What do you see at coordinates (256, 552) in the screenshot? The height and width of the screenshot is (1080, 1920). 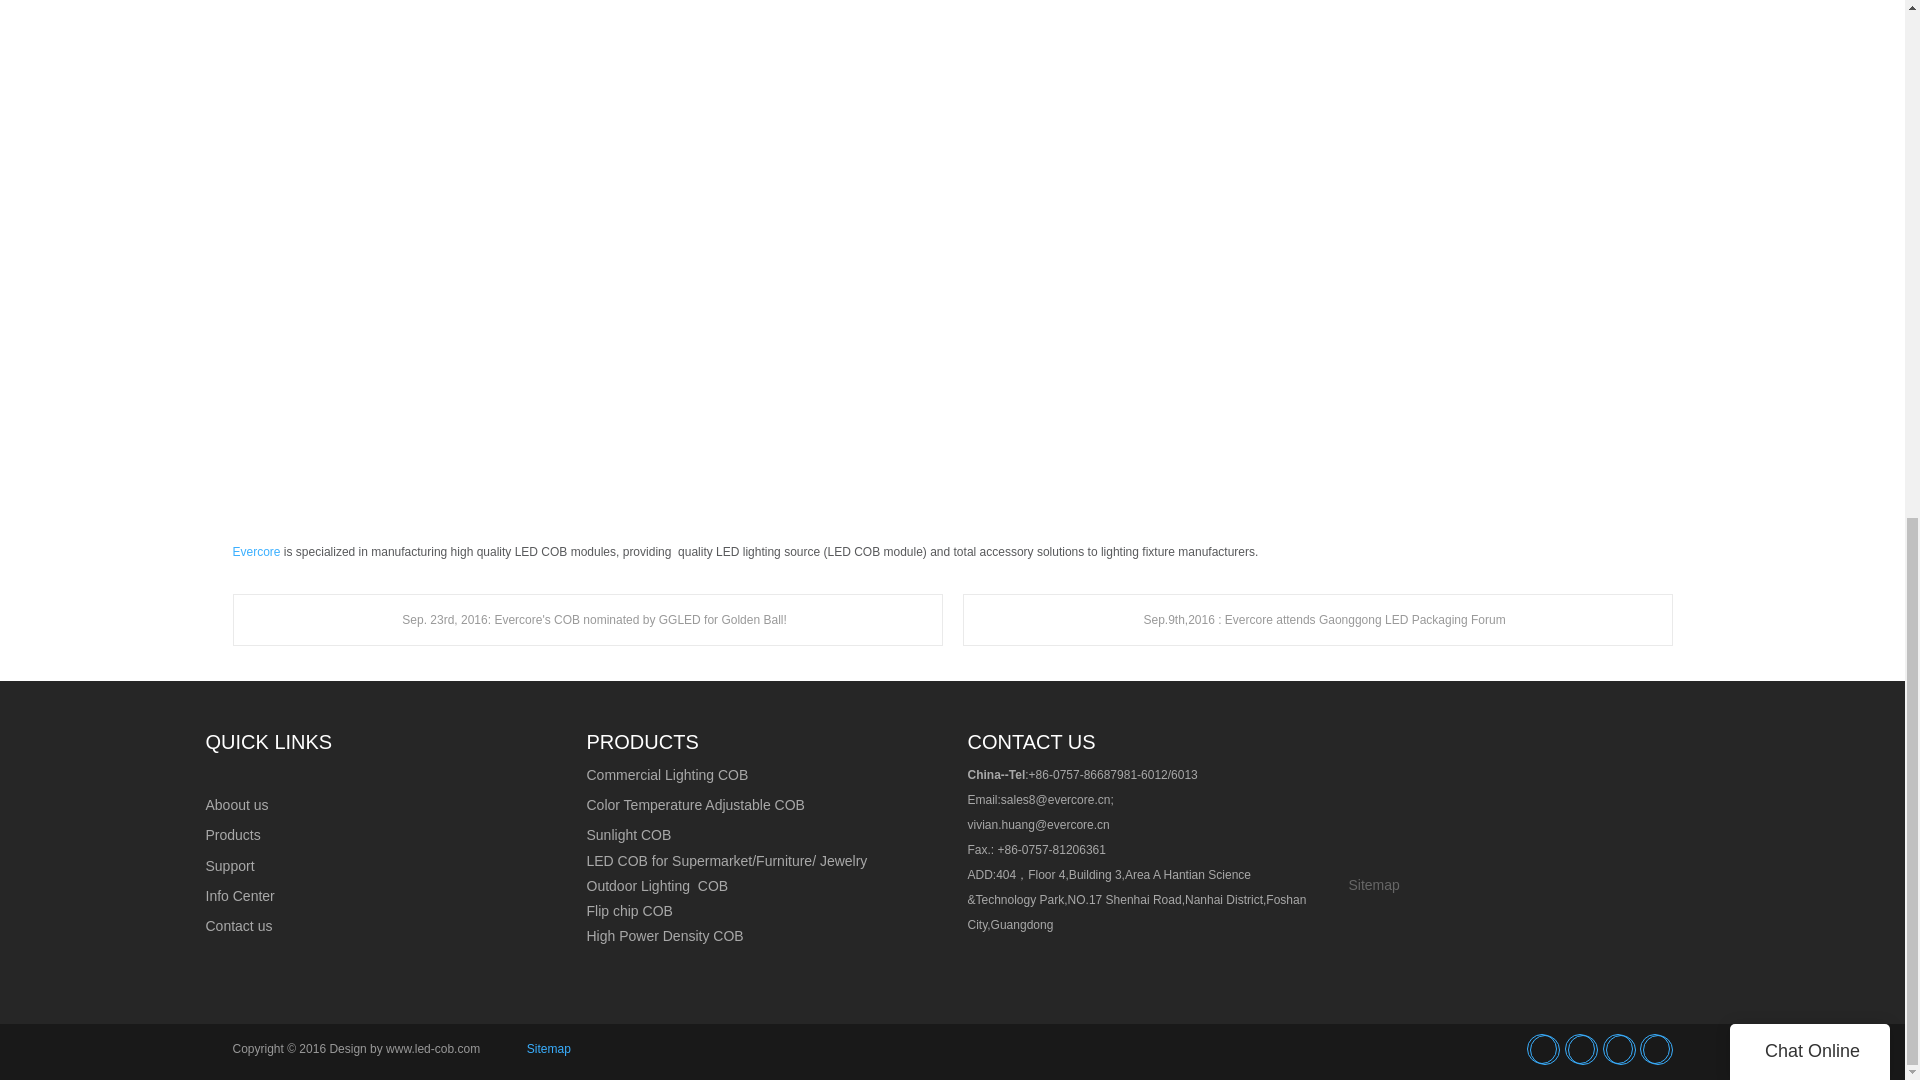 I see `Evercore` at bounding box center [256, 552].